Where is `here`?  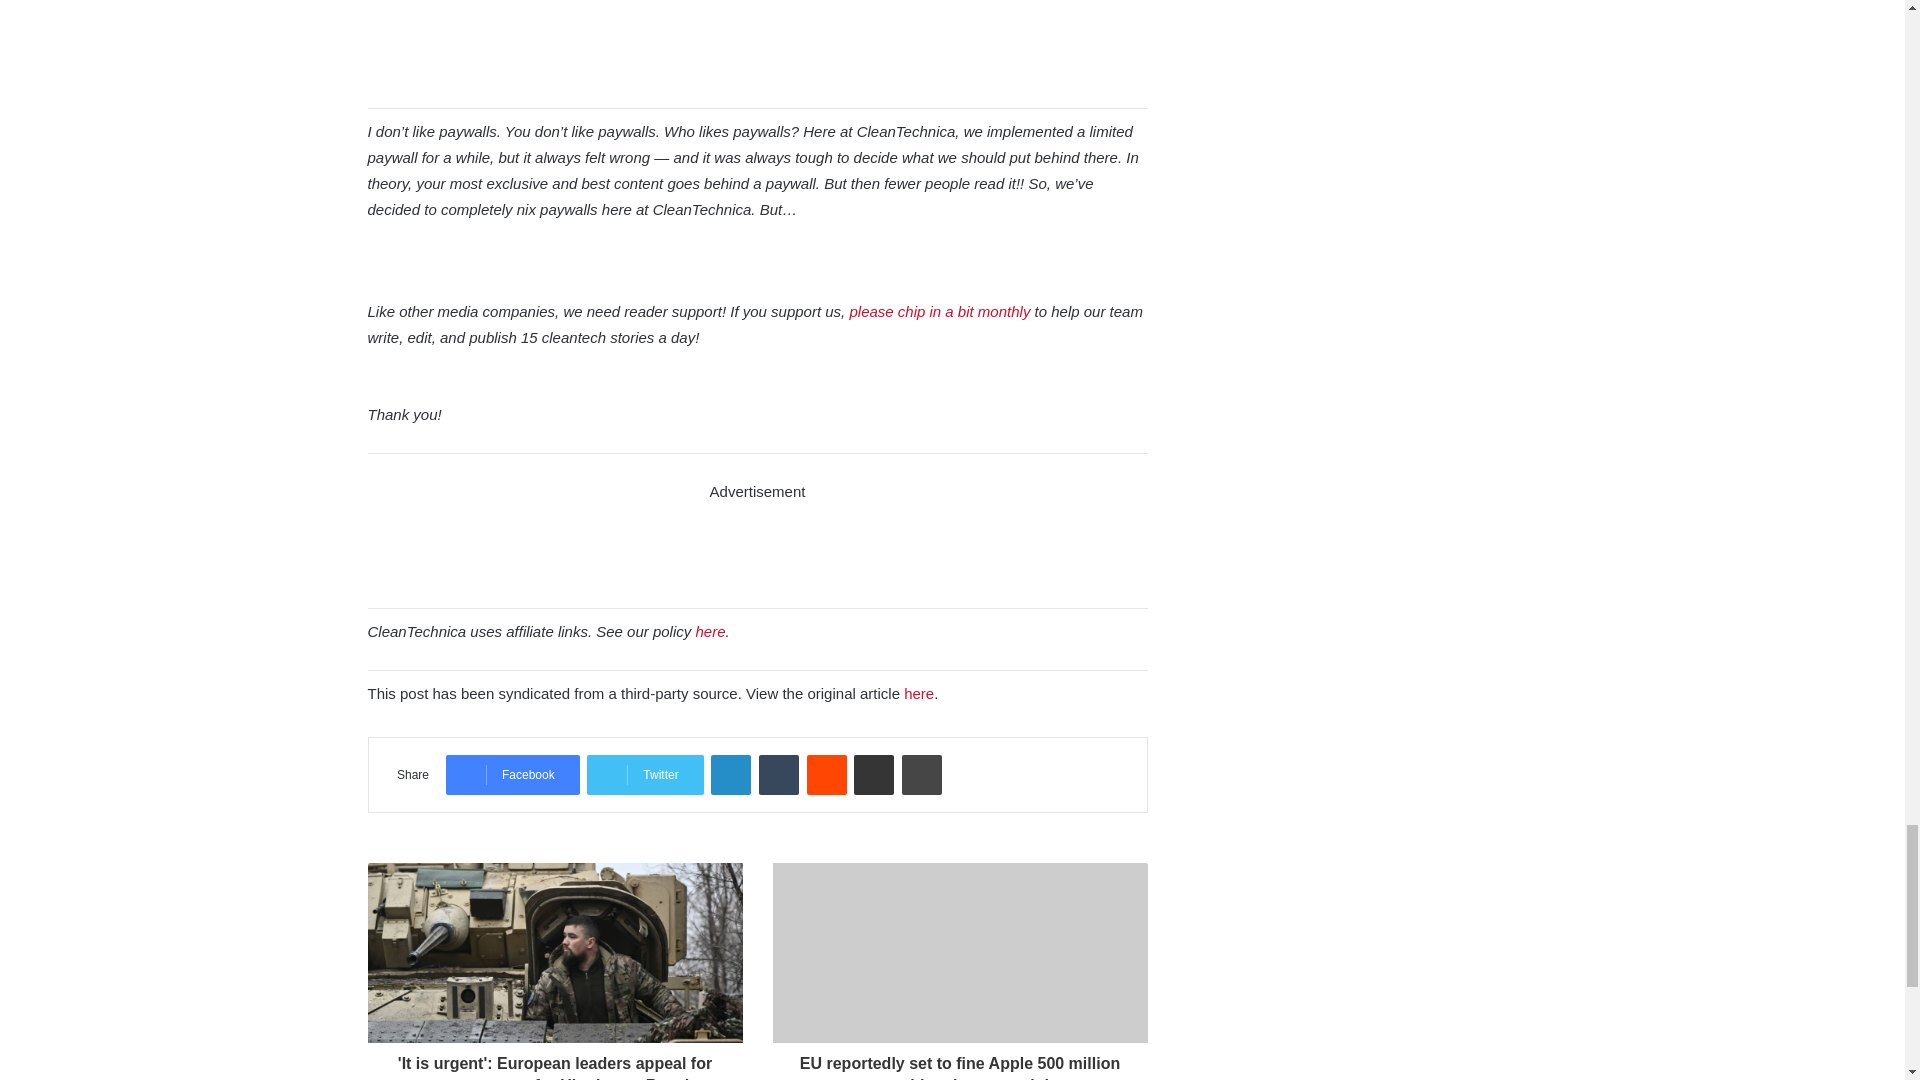 here is located at coordinates (918, 693).